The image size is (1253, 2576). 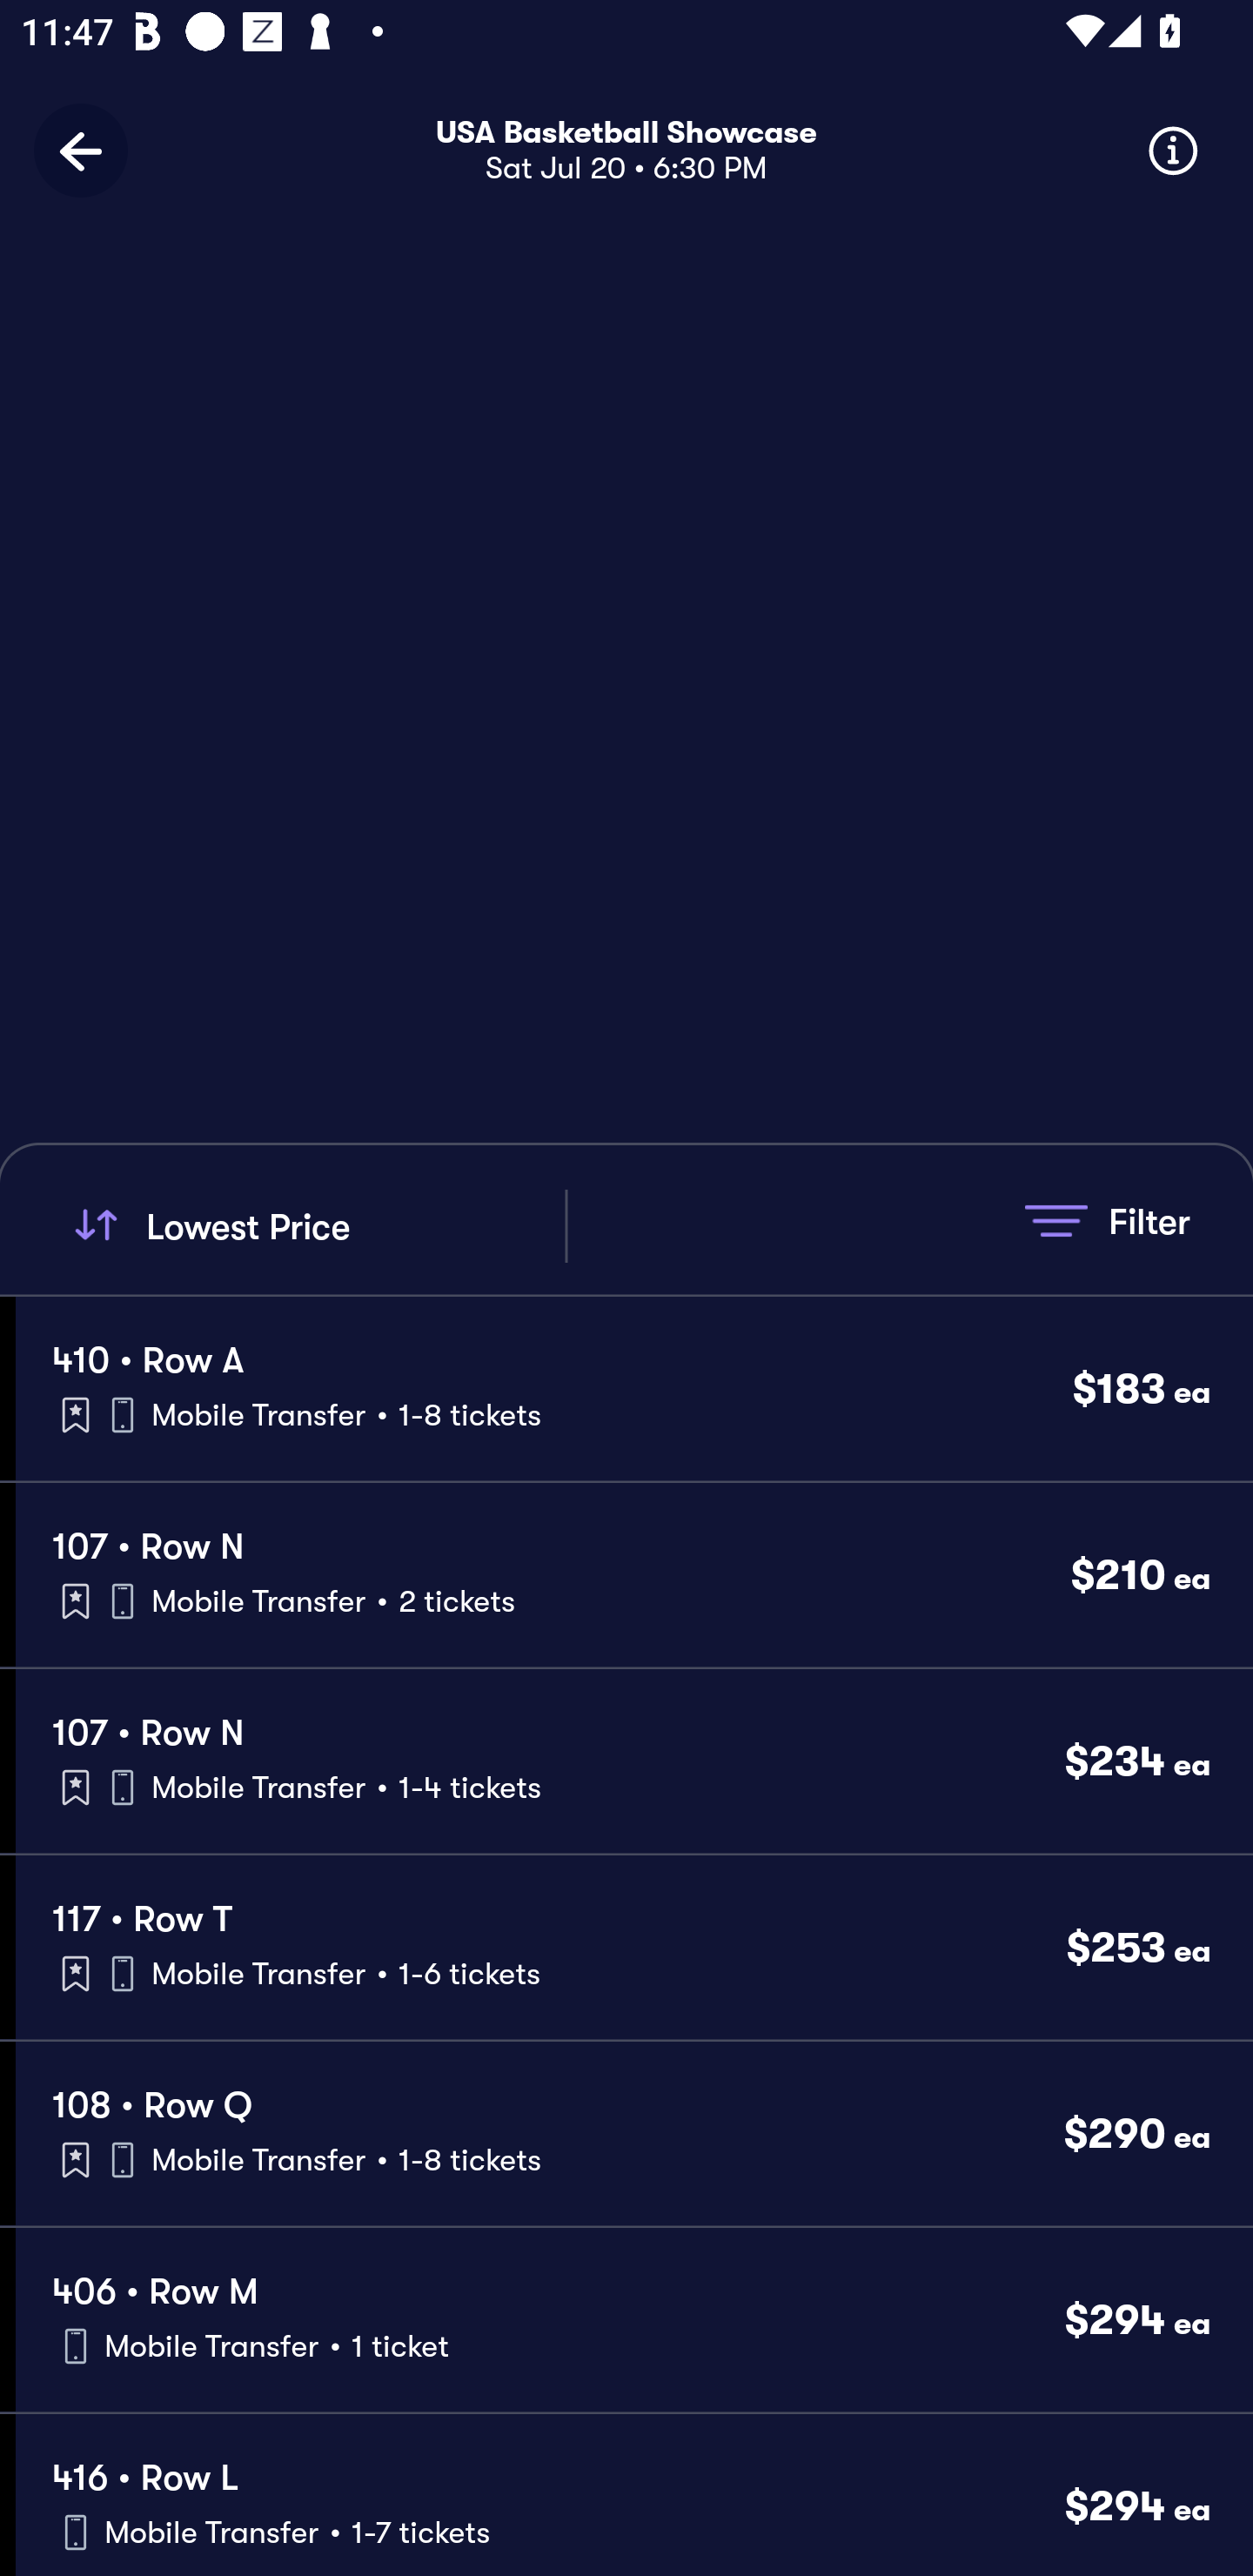 What do you see at coordinates (633, 1761) in the screenshot?
I see `107 • Row N Mobile Transfer • 1-4 tickets $234 ea` at bounding box center [633, 1761].